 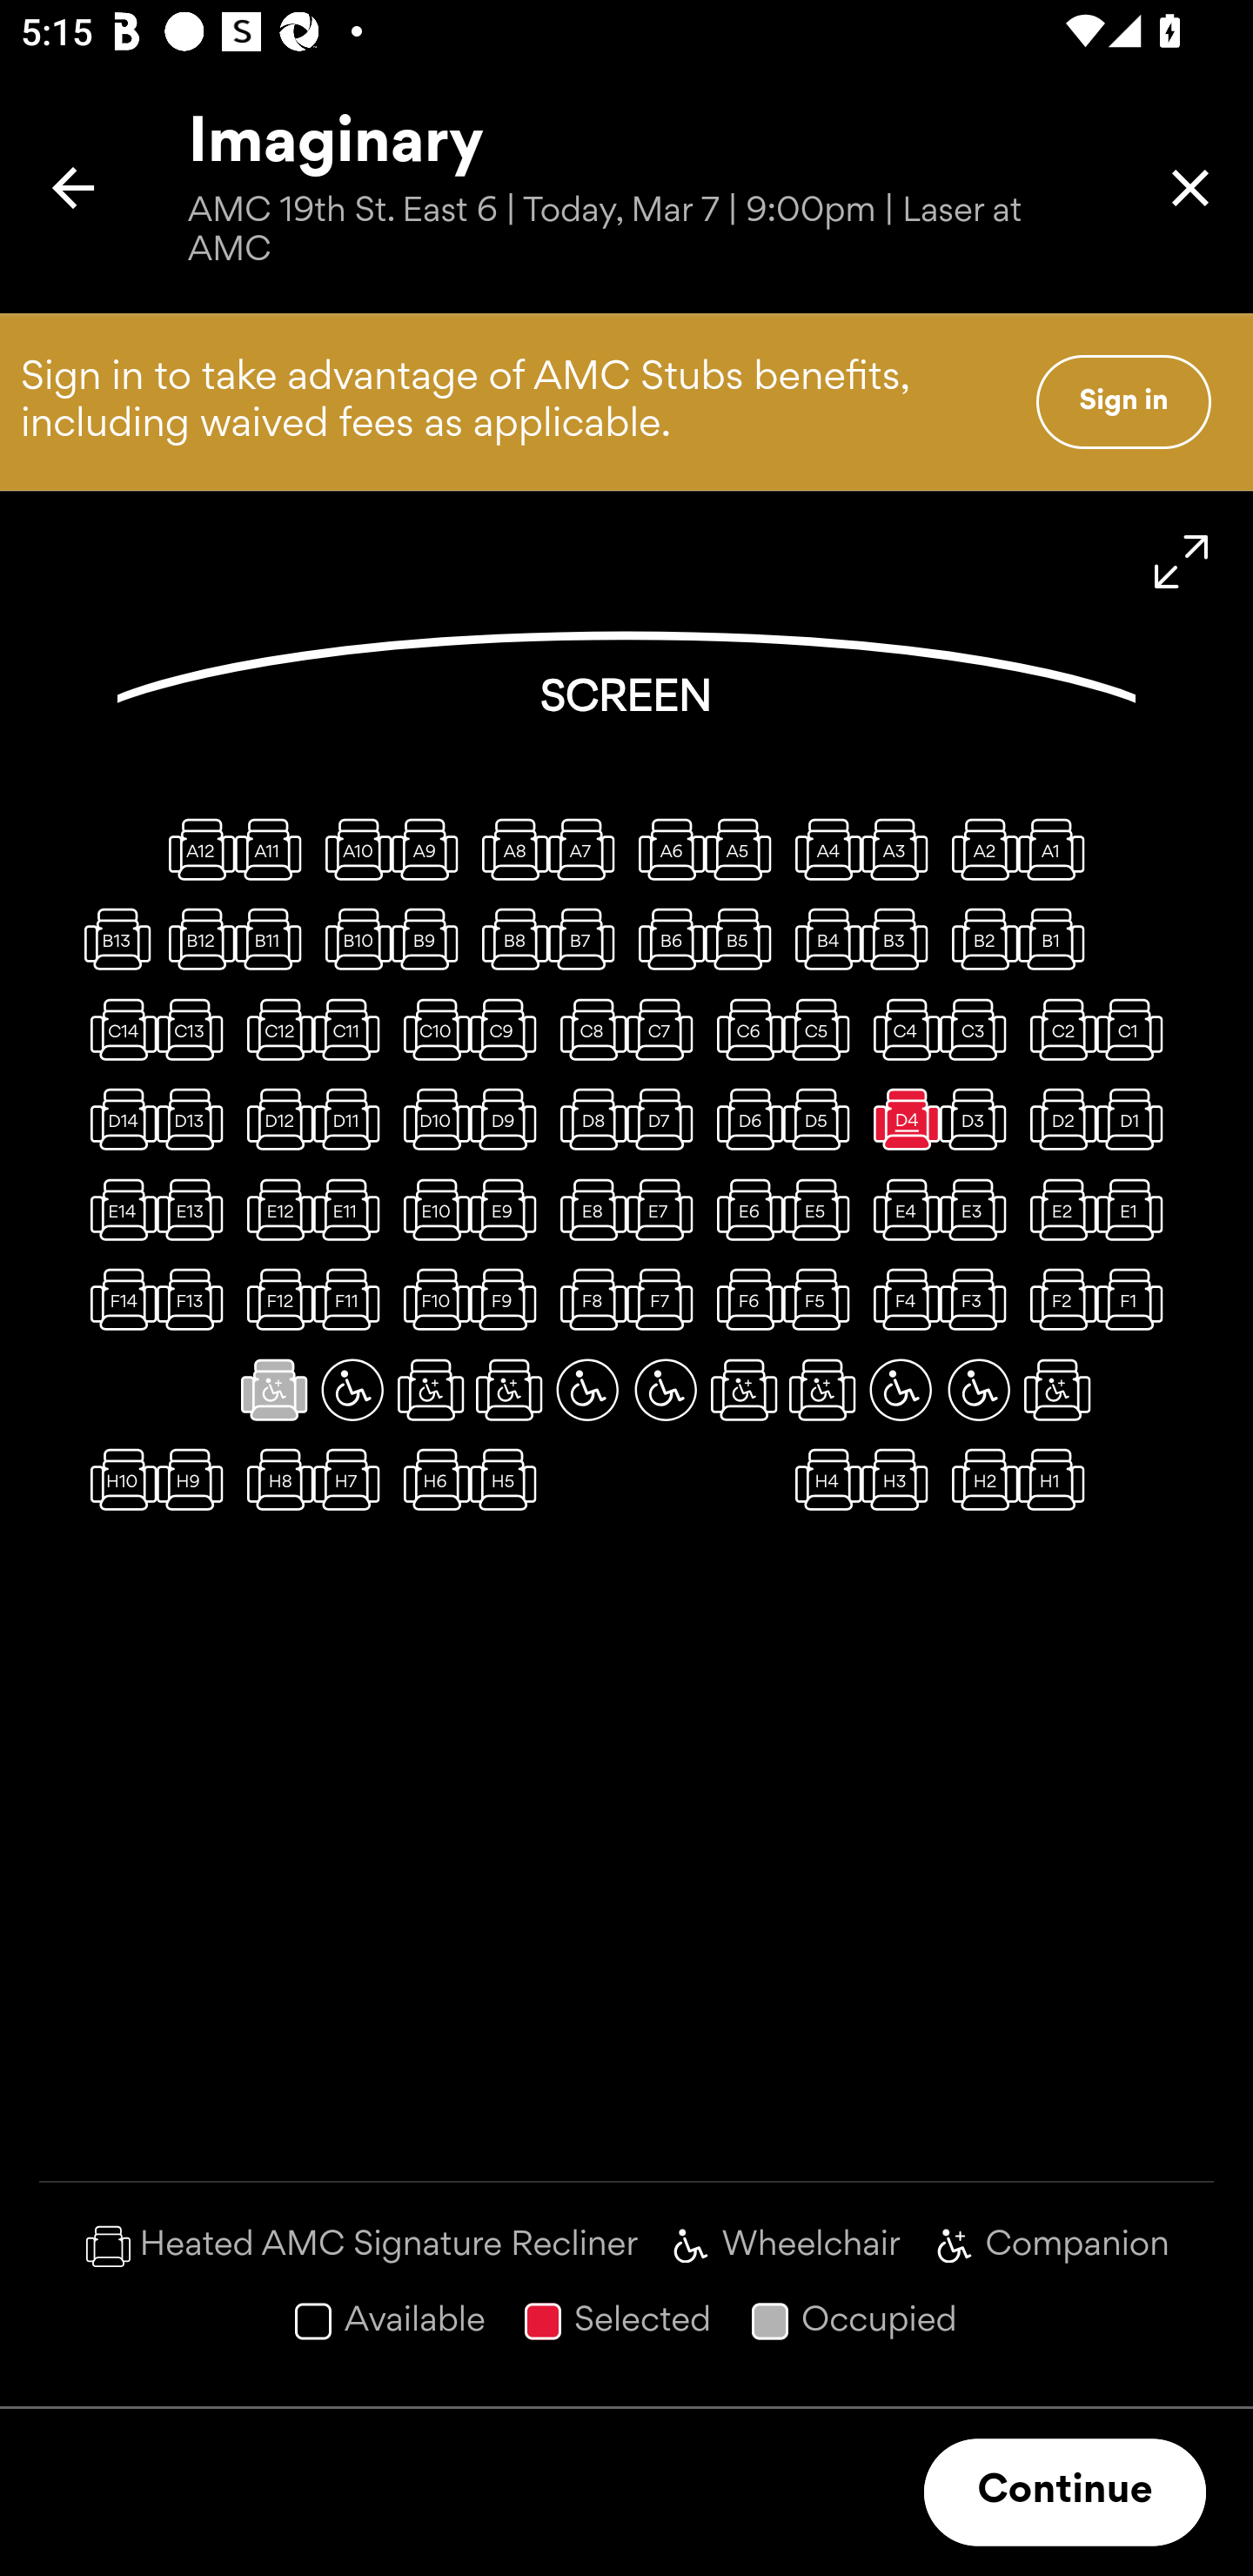 What do you see at coordinates (274, 1029) in the screenshot?
I see `C12, Regular seat, available` at bounding box center [274, 1029].